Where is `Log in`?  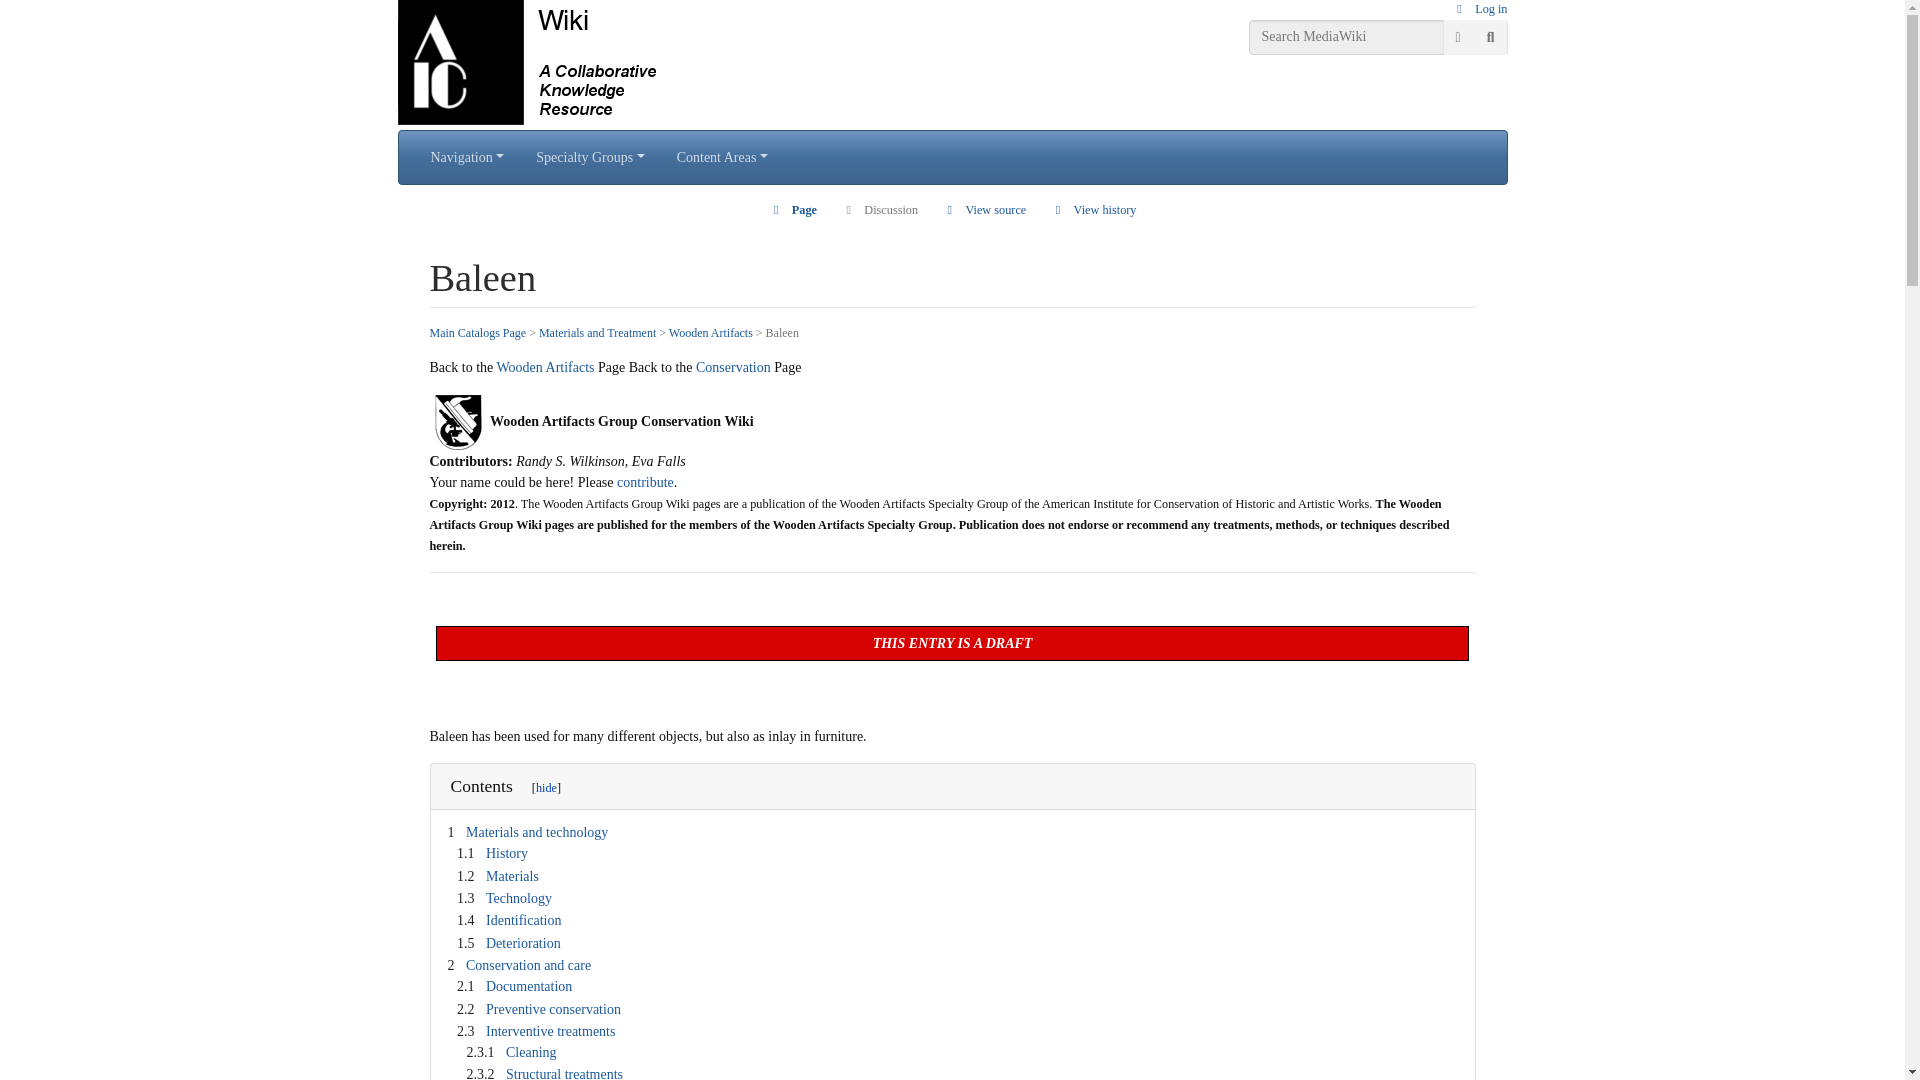 Log in is located at coordinates (1479, 9).